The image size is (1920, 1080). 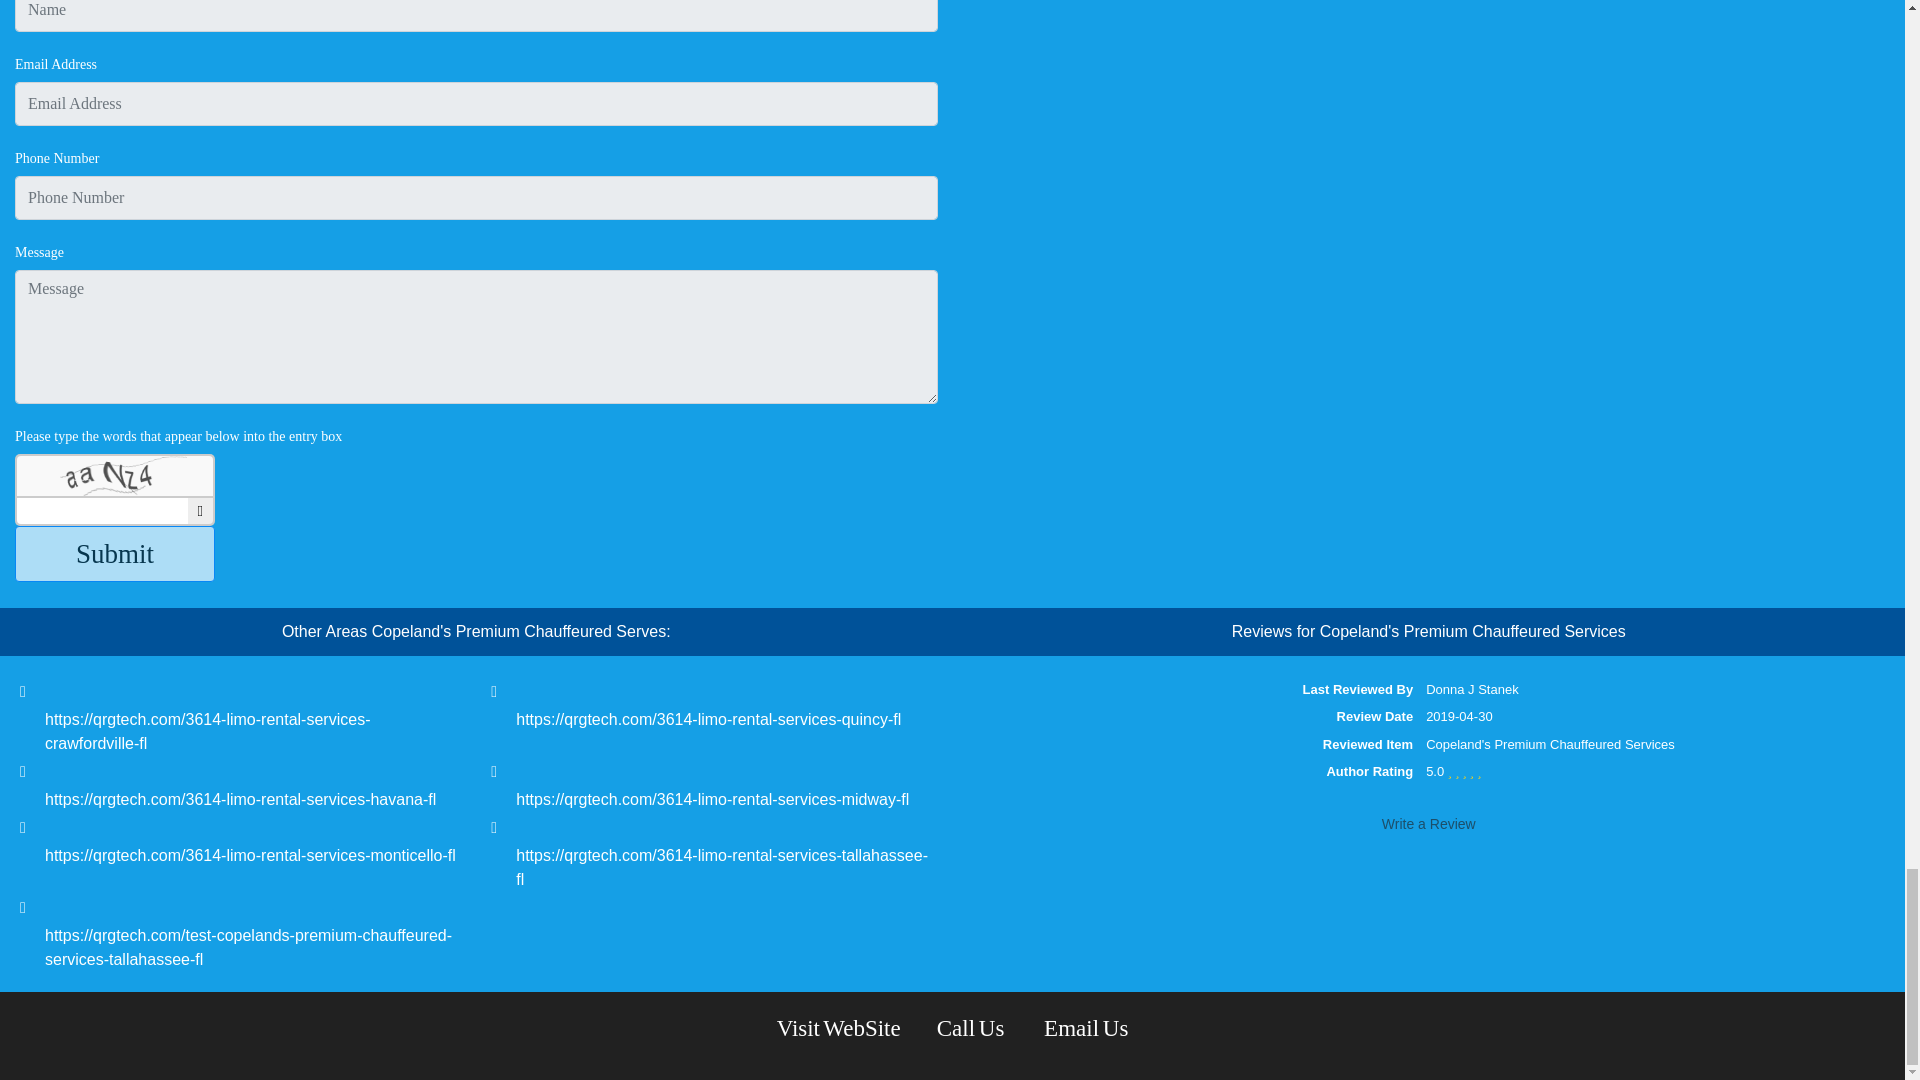 I want to click on Call Us, so click(x=972, y=1028).